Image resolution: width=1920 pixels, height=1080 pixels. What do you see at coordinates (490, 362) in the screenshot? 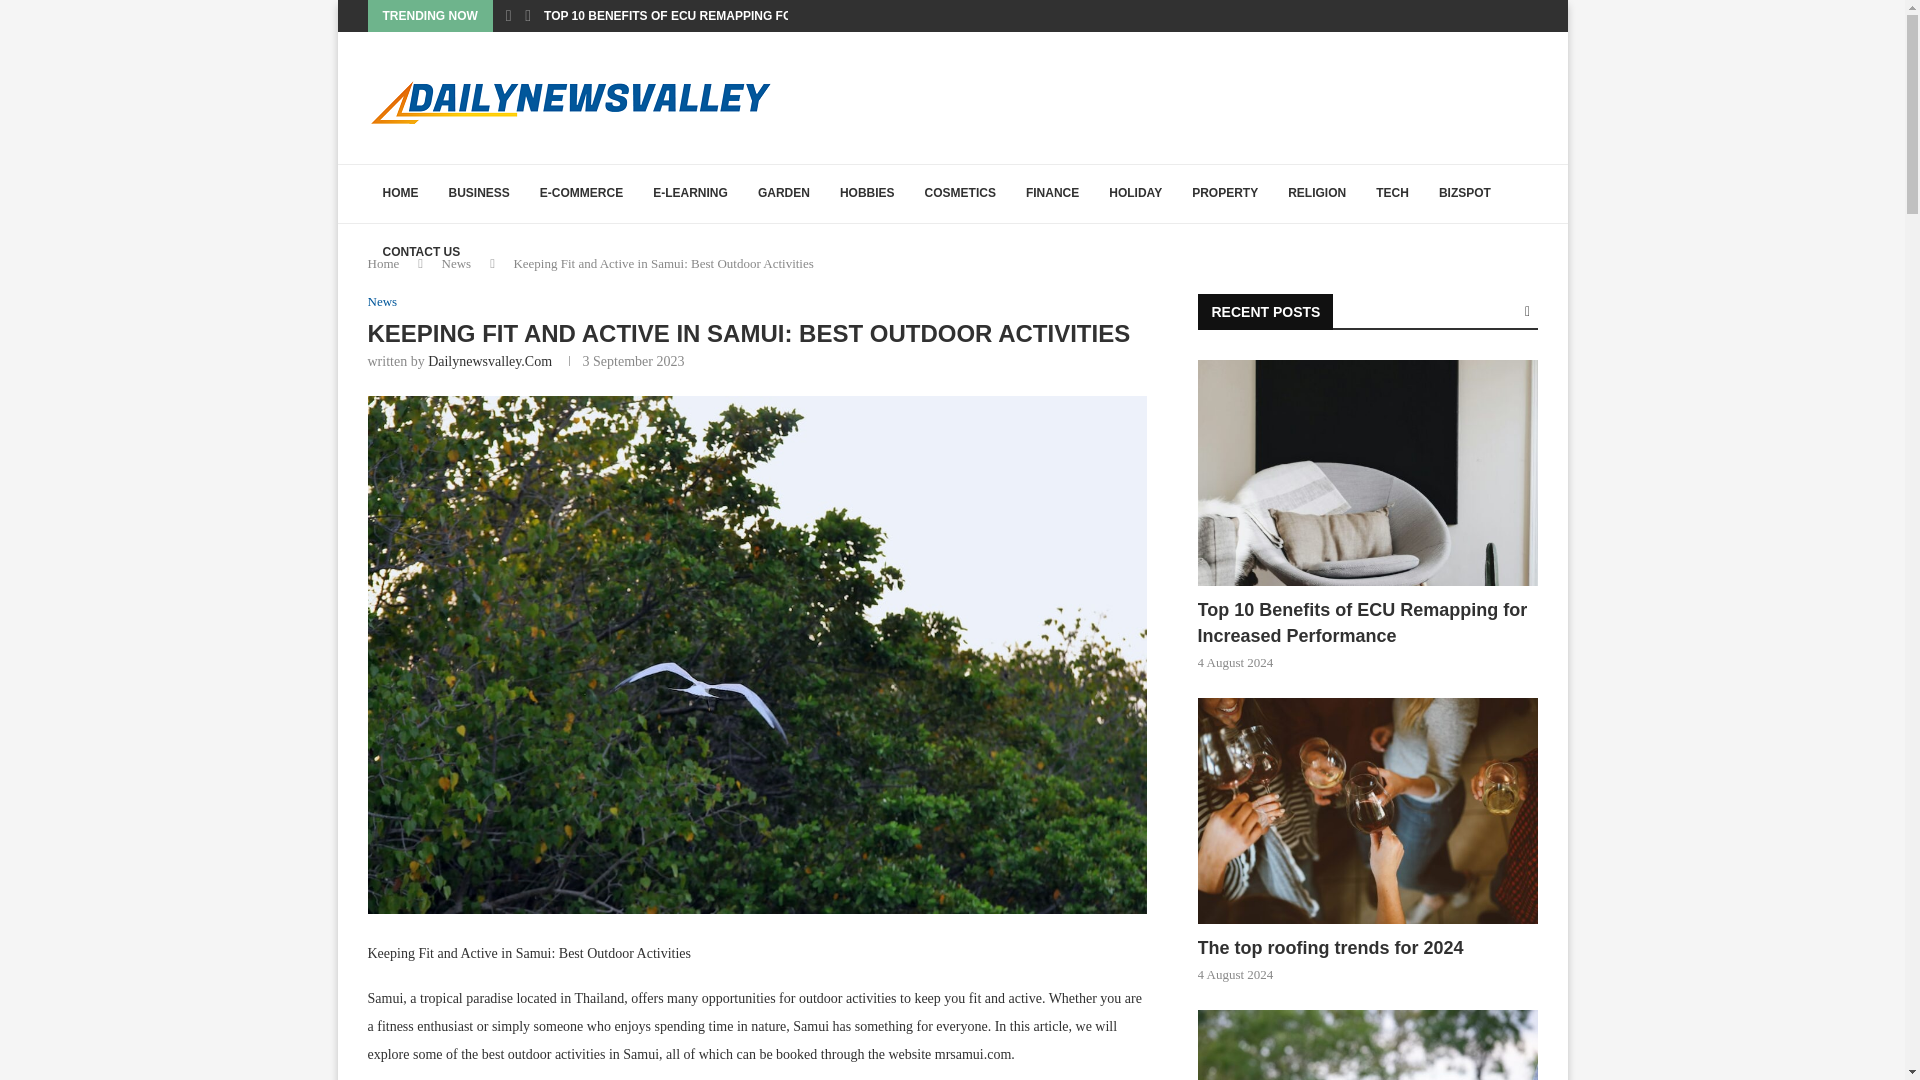
I see `Dailynewsvalley.Com` at bounding box center [490, 362].